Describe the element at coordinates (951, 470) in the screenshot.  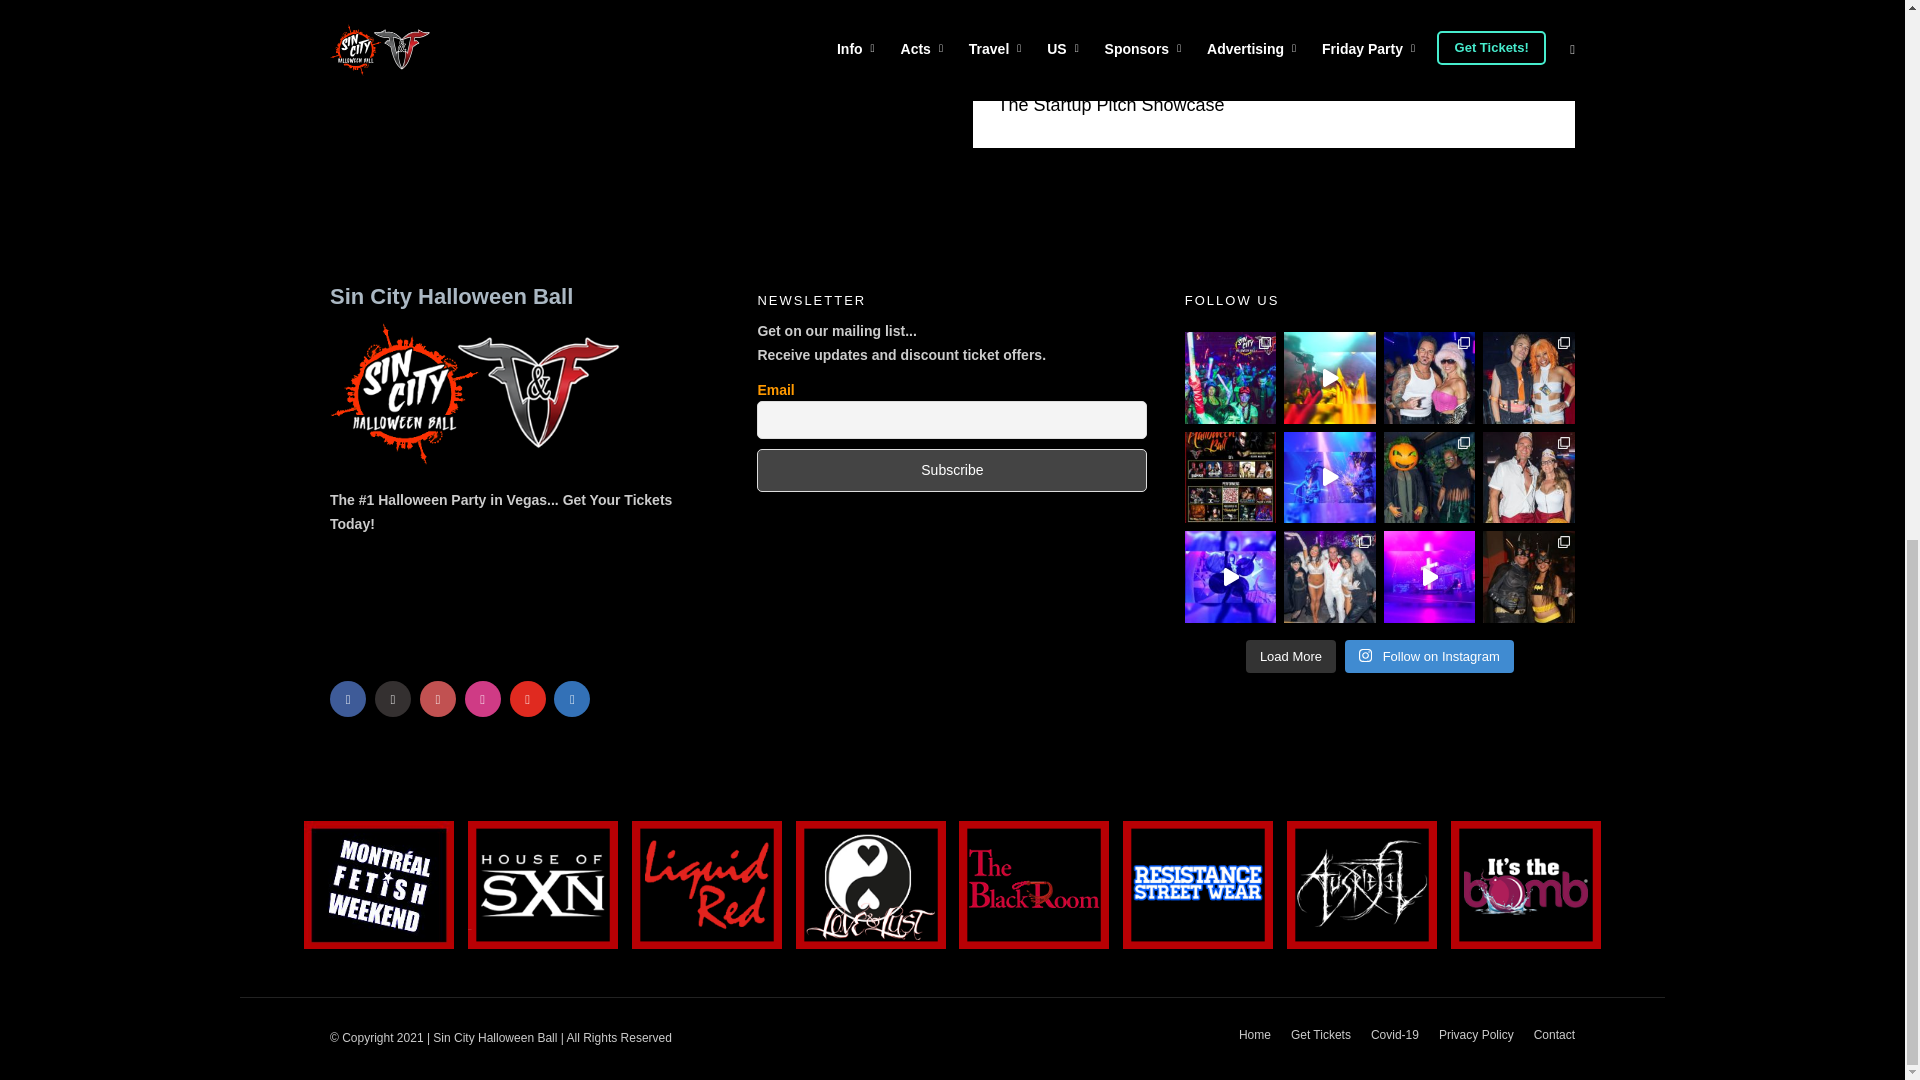
I see `Subscribe` at that location.